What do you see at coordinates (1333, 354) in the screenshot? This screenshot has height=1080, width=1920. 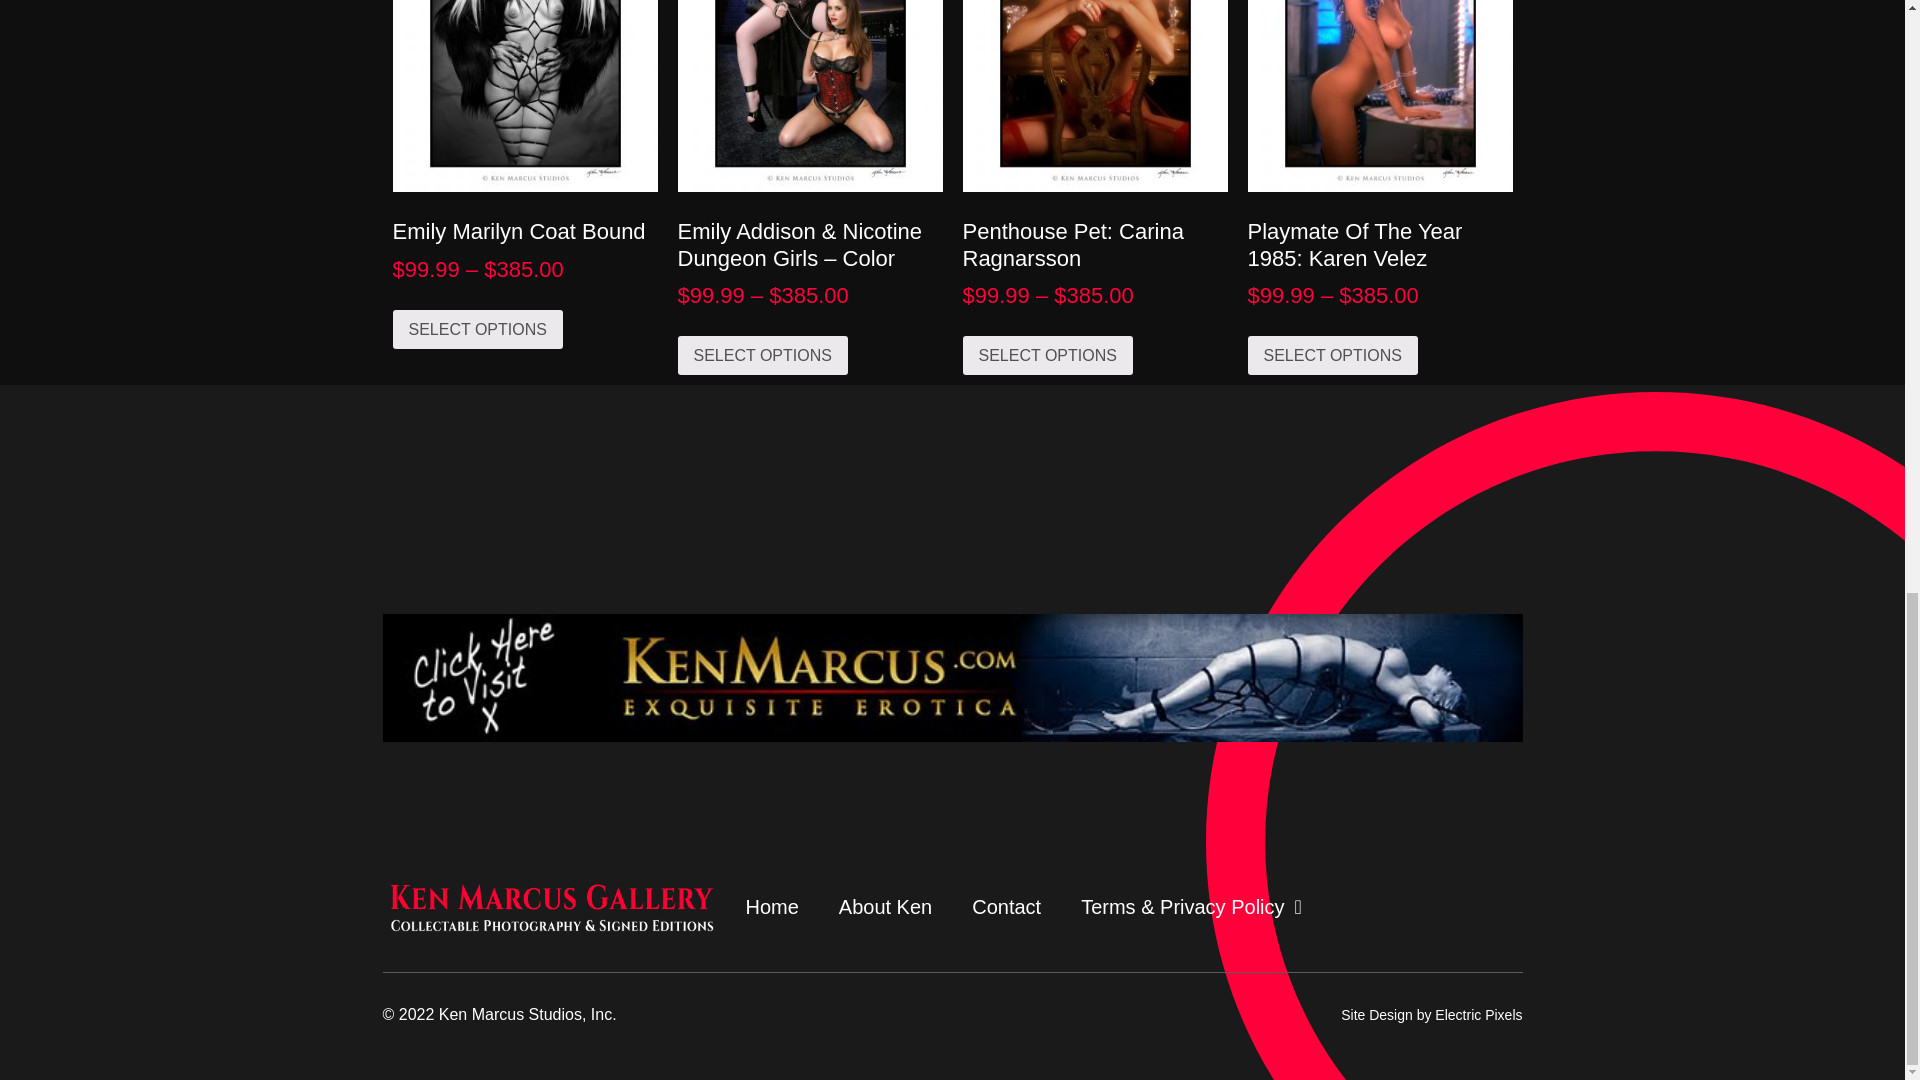 I see `SELECT OPTIONS` at bounding box center [1333, 354].